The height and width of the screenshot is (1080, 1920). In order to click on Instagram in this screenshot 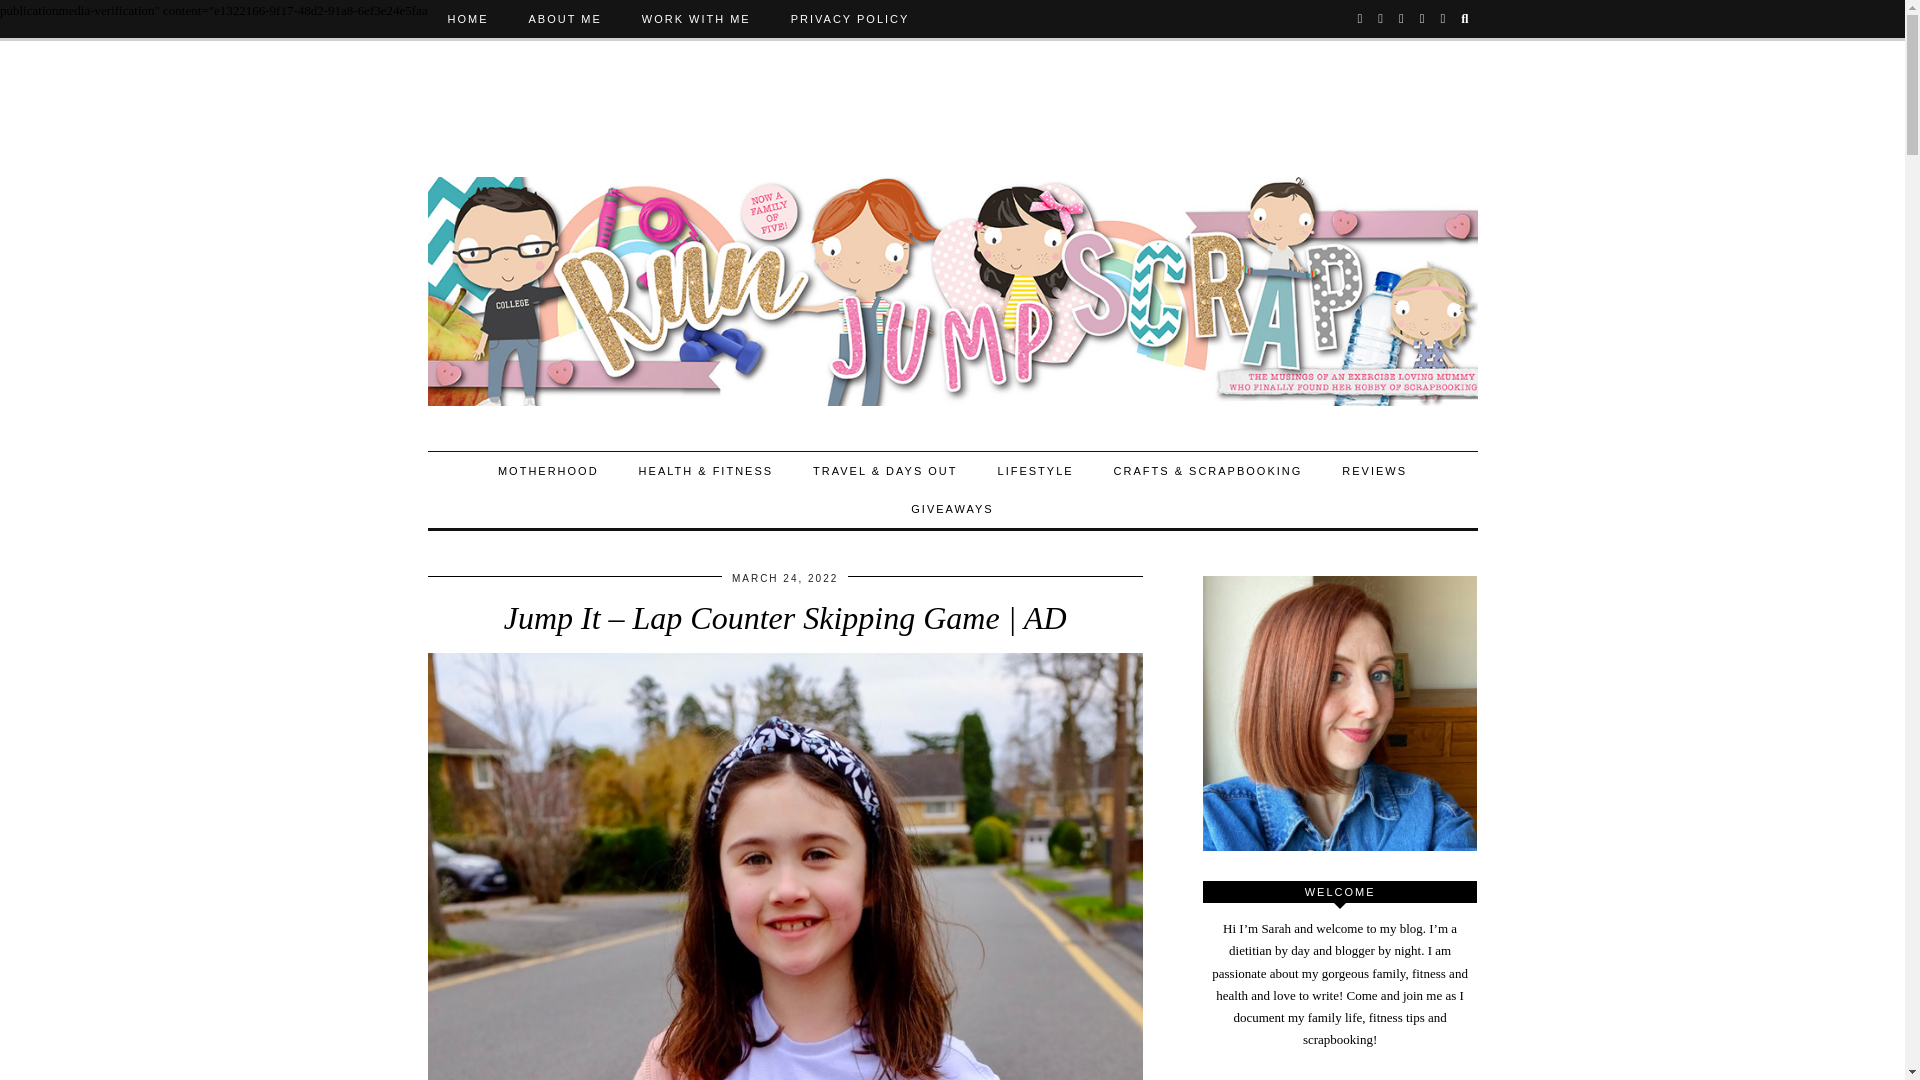, I will do `click(1381, 18)`.